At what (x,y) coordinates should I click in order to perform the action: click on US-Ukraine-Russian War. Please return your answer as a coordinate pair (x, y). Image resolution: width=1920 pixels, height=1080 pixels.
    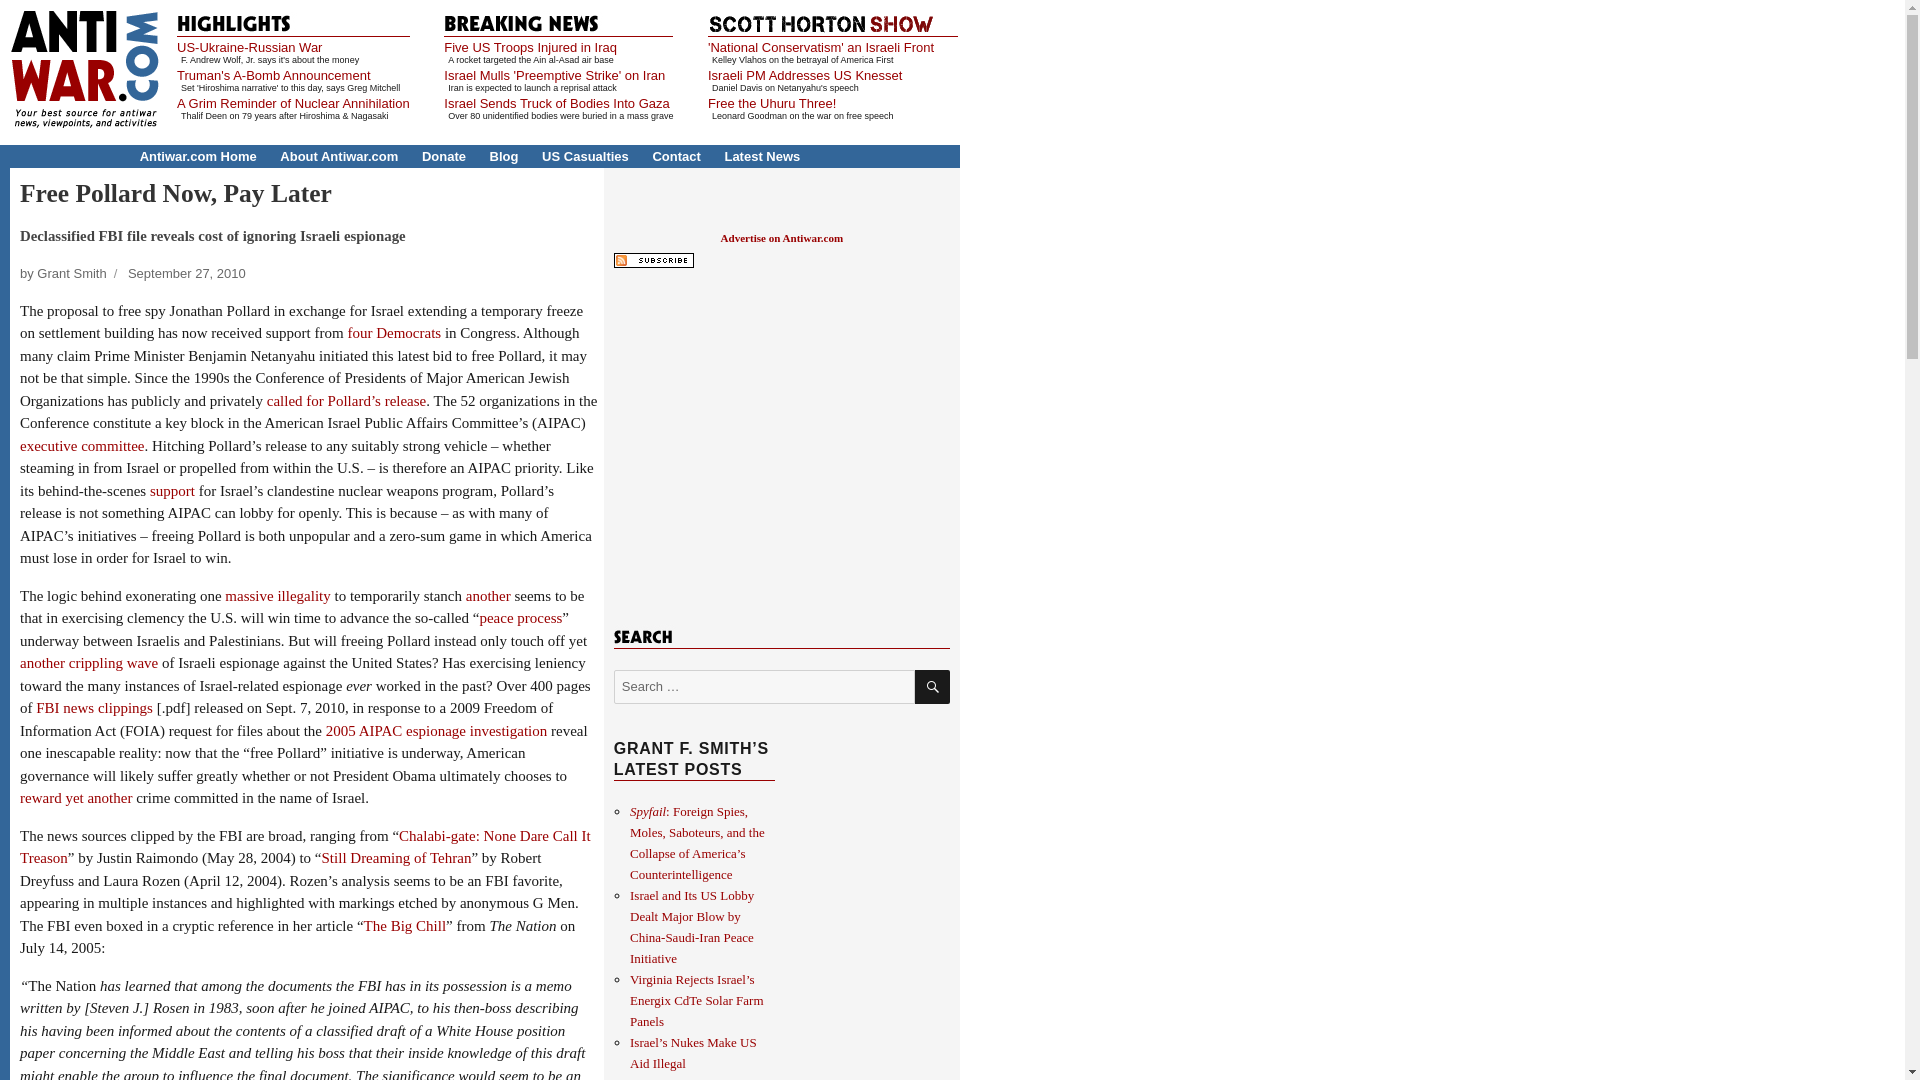
    Looking at the image, I should click on (249, 47).